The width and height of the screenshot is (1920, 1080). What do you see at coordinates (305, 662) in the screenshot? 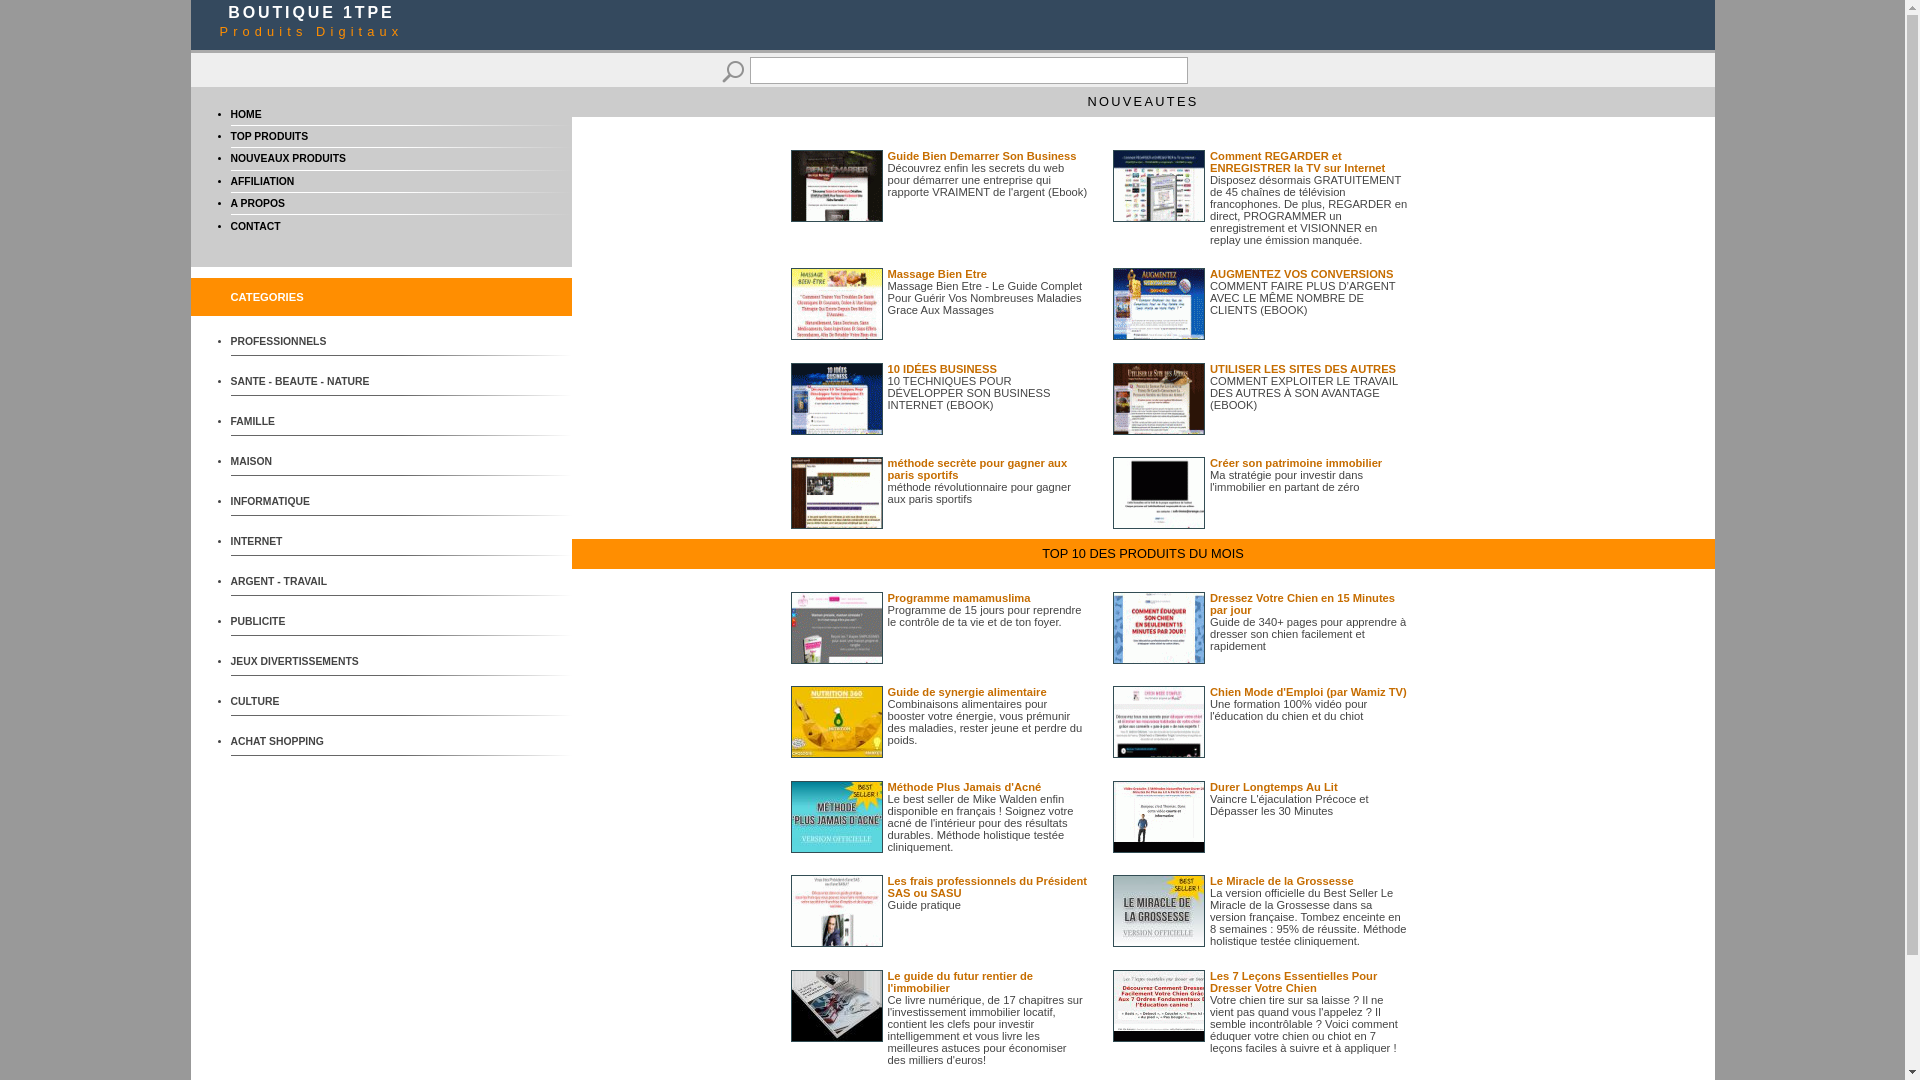
I see `JEUX DIVERTISSEMENTS` at bounding box center [305, 662].